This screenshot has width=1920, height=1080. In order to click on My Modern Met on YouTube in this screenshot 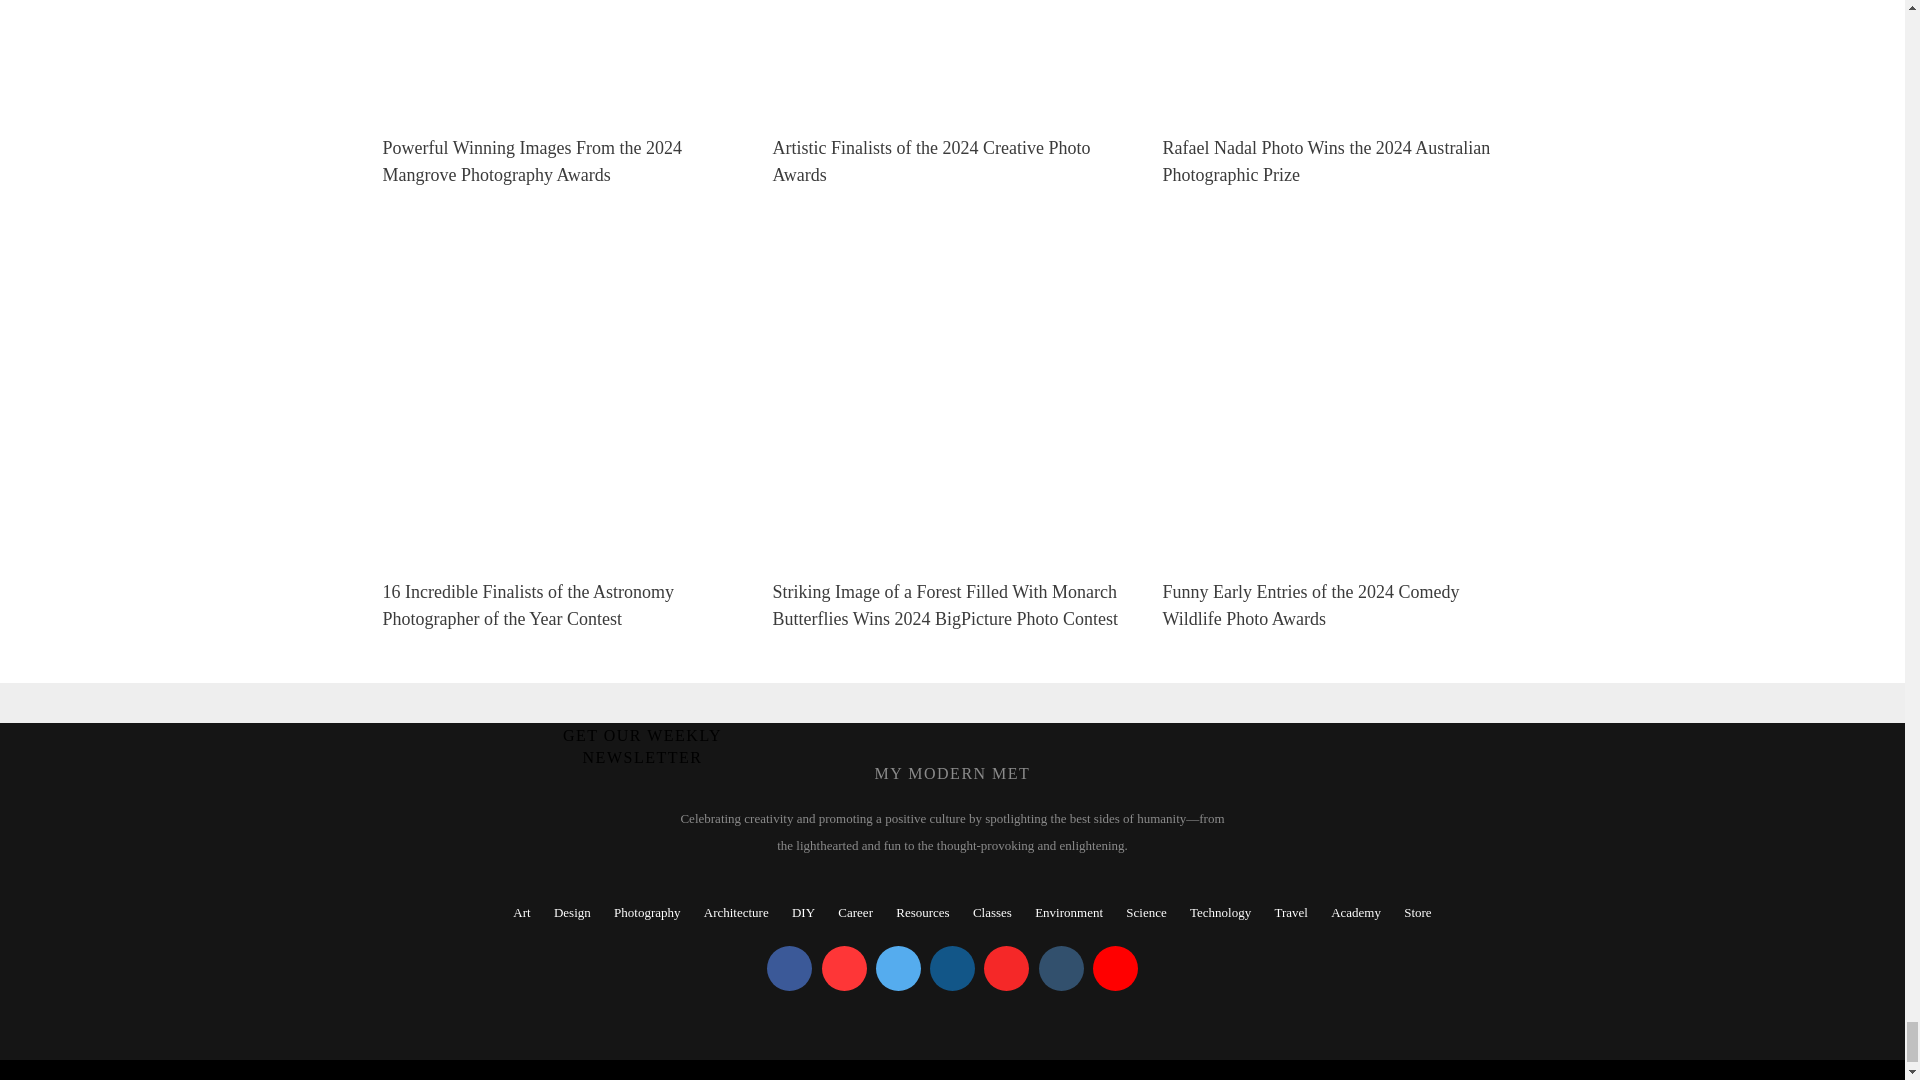, I will do `click(1115, 968)`.